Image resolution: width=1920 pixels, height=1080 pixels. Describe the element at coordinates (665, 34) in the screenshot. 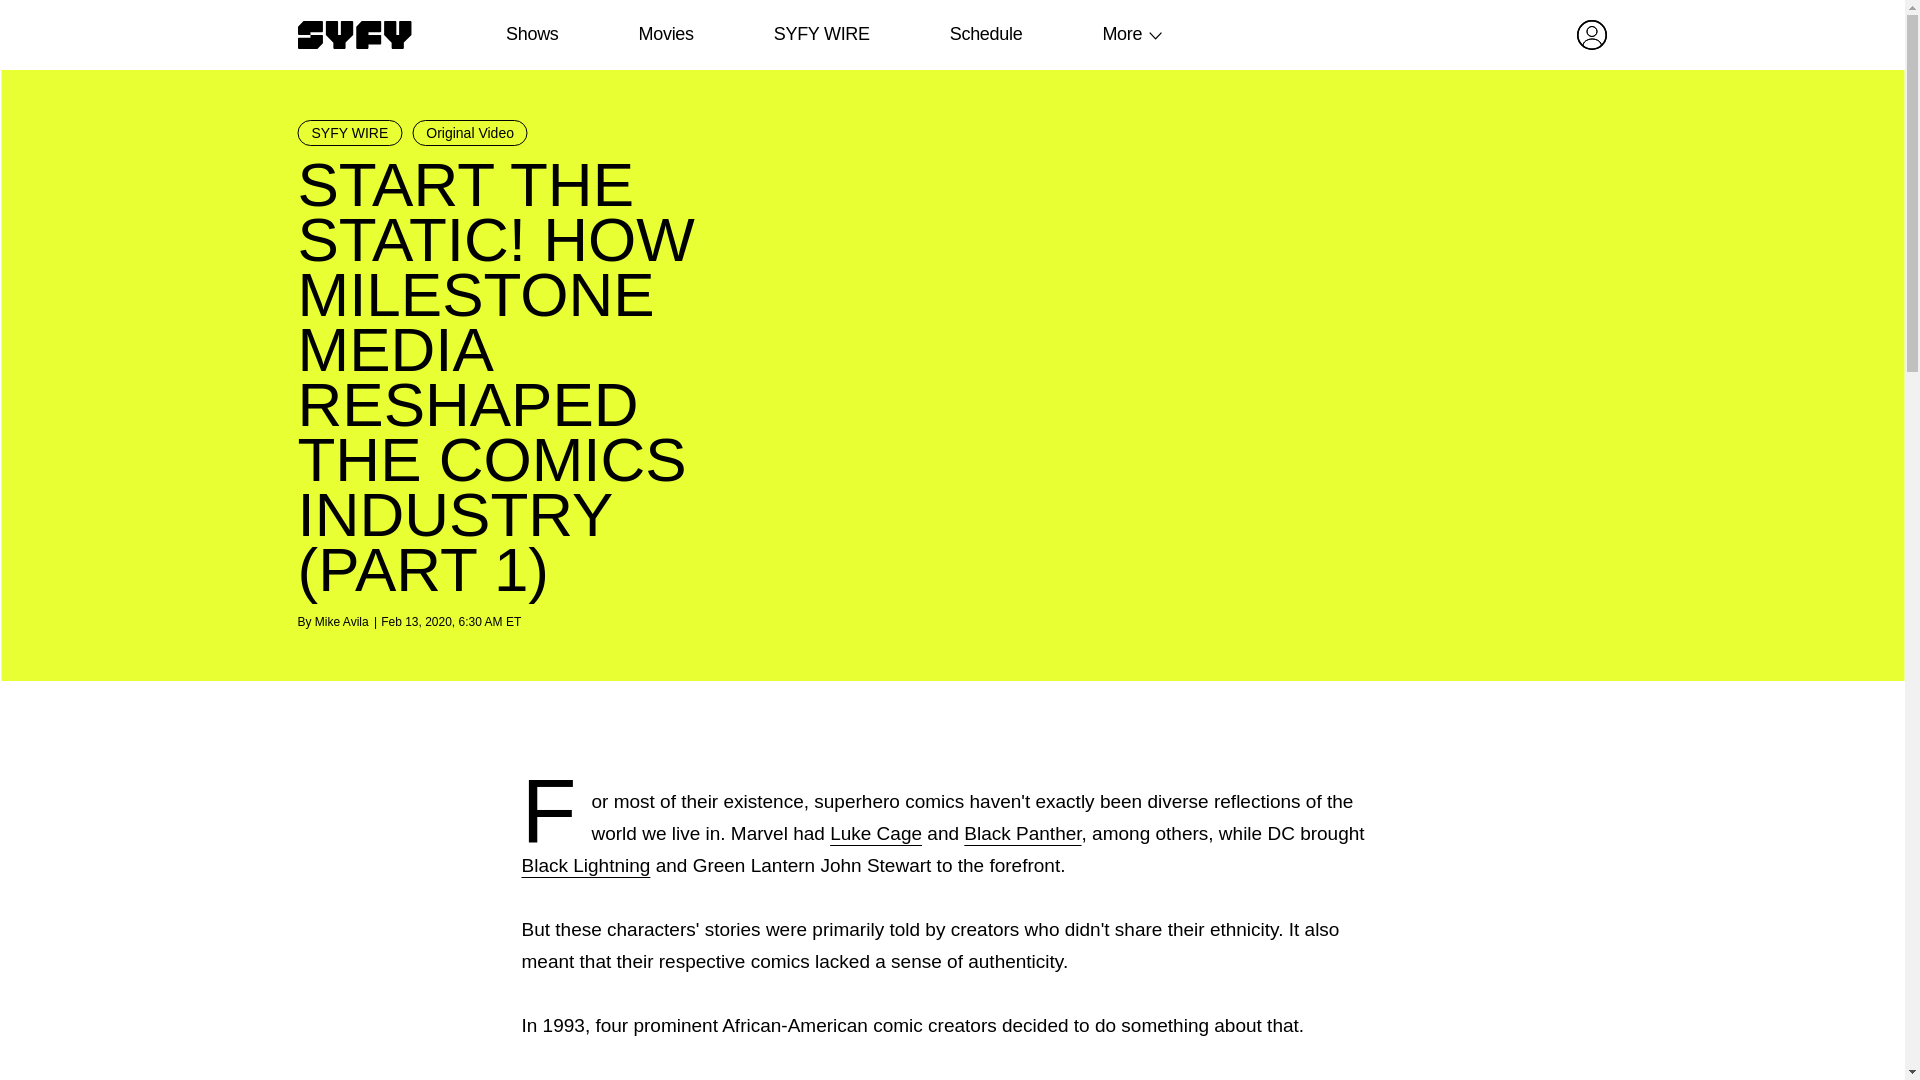

I see `Movies` at that location.